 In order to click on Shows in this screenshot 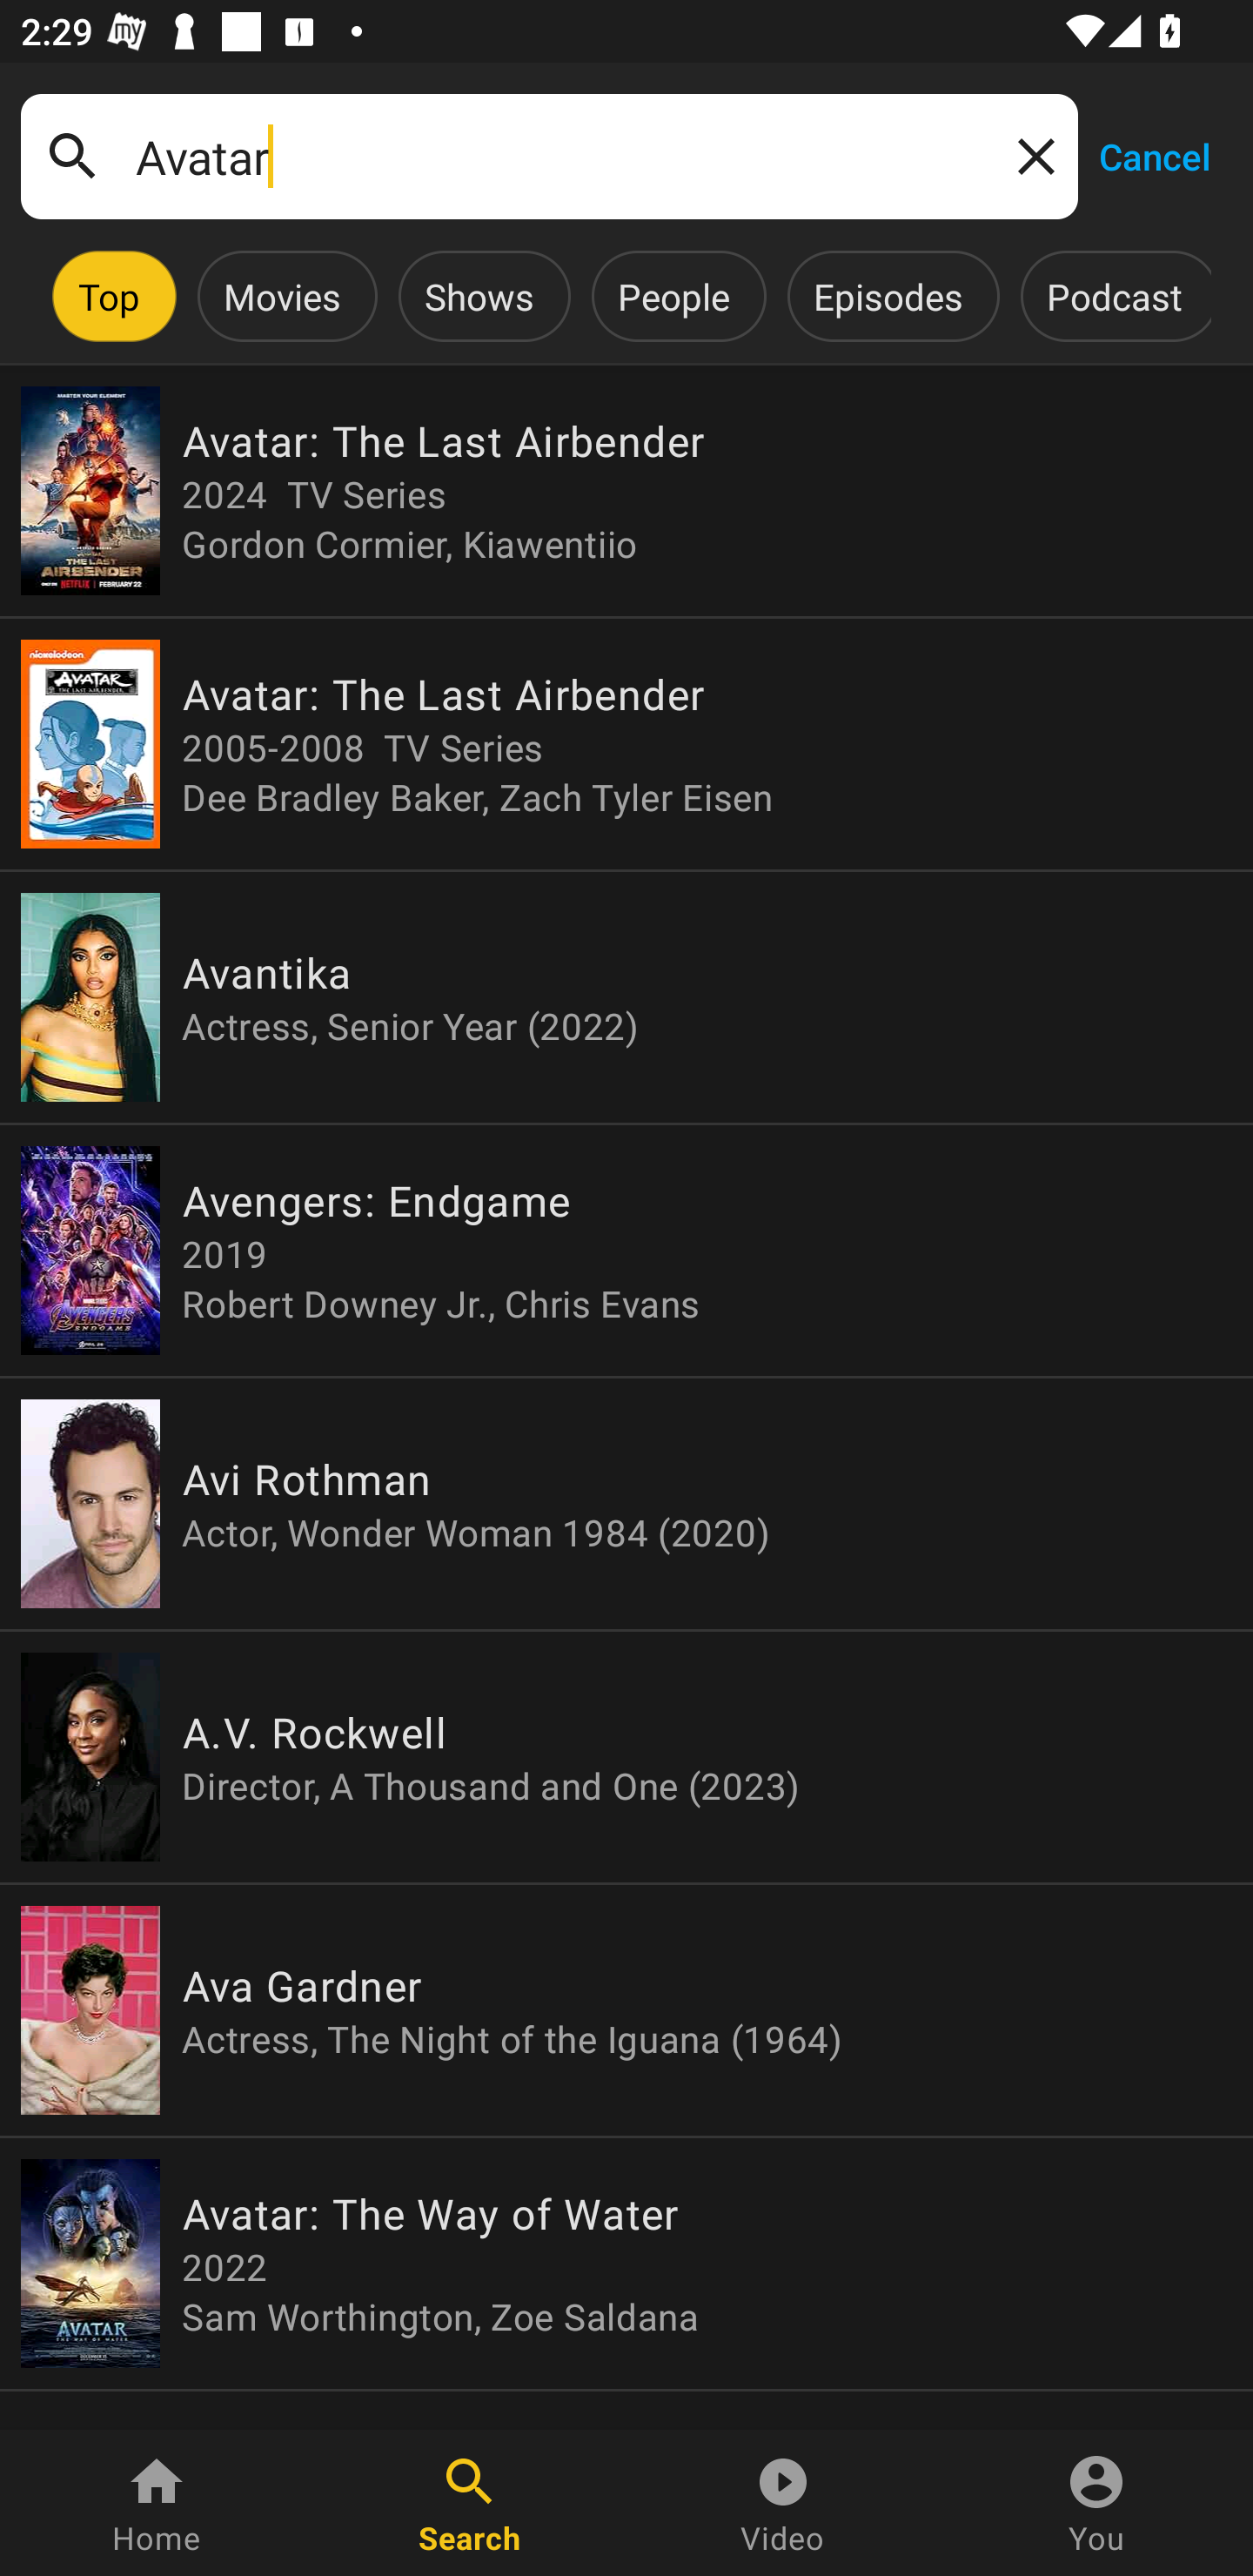, I will do `click(479, 296)`.